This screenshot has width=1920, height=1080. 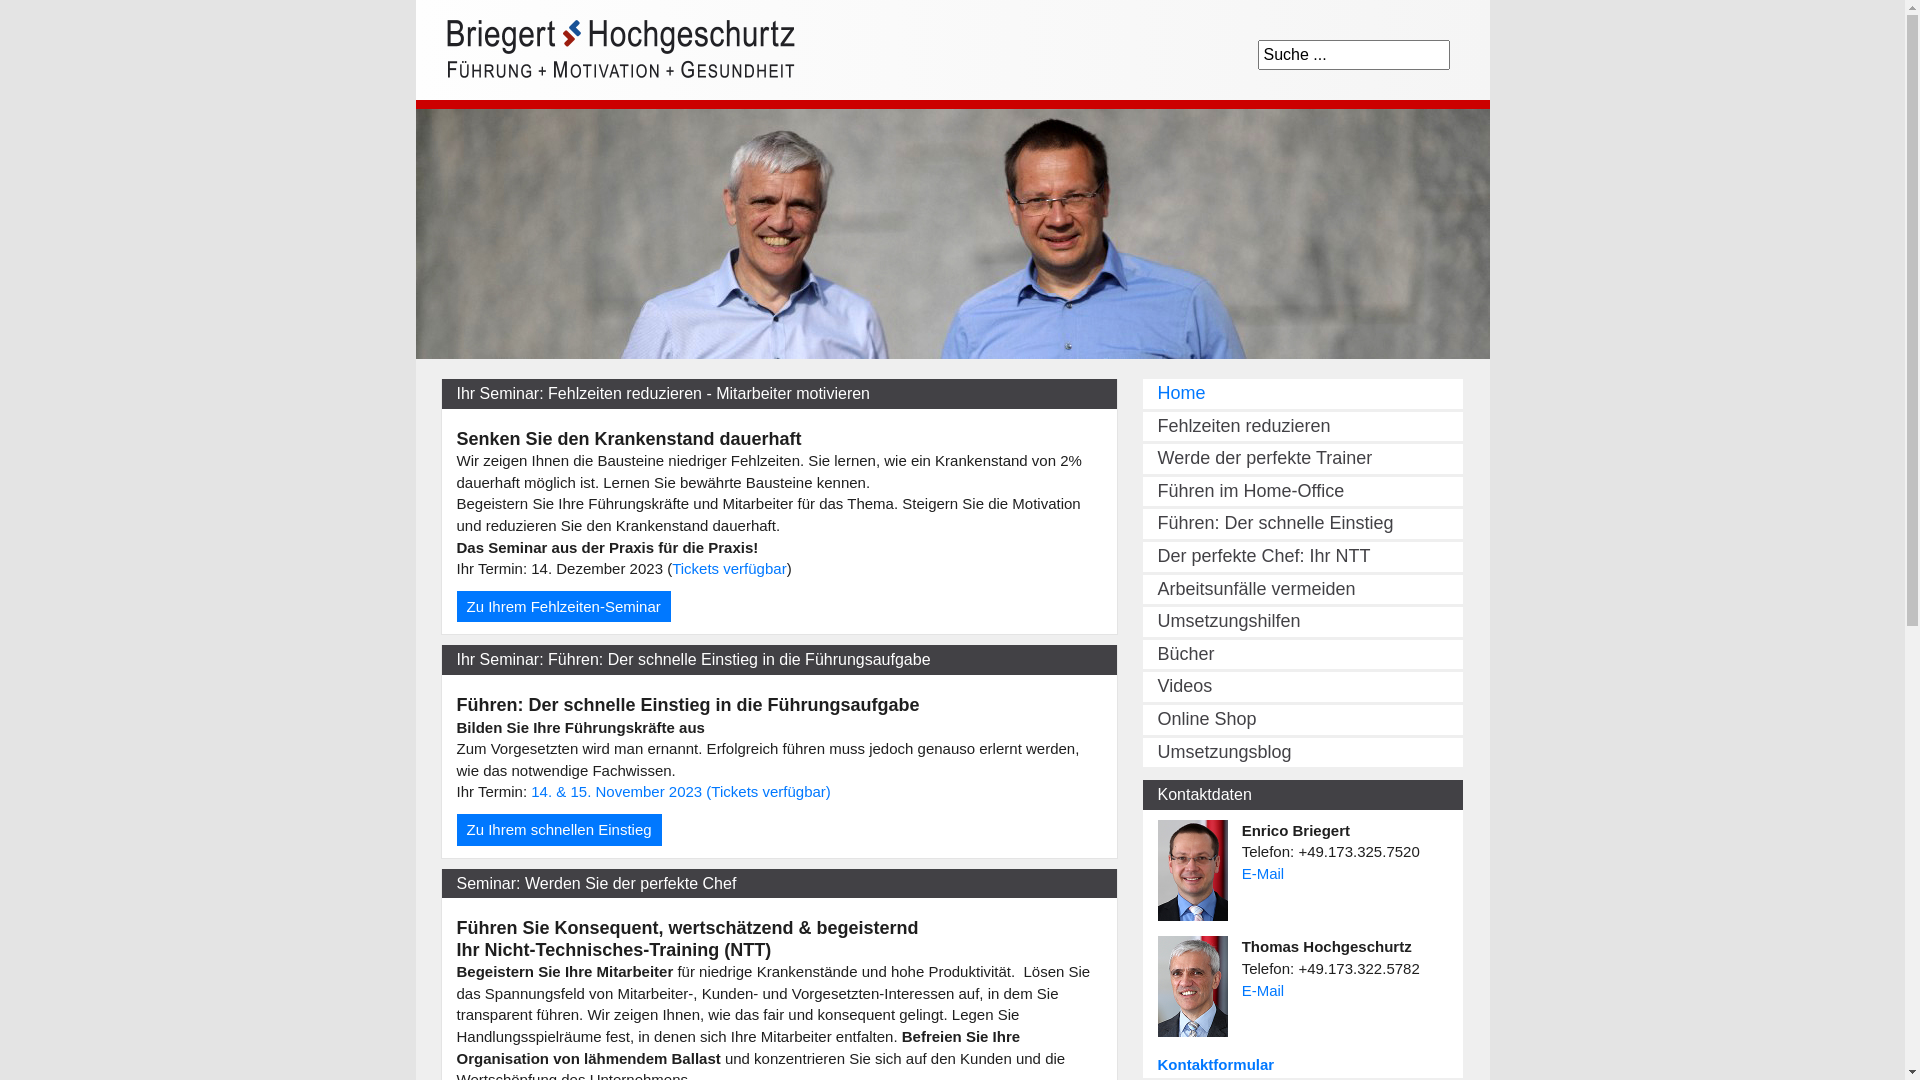 What do you see at coordinates (1302, 459) in the screenshot?
I see `Werde der perfekte Trainer` at bounding box center [1302, 459].